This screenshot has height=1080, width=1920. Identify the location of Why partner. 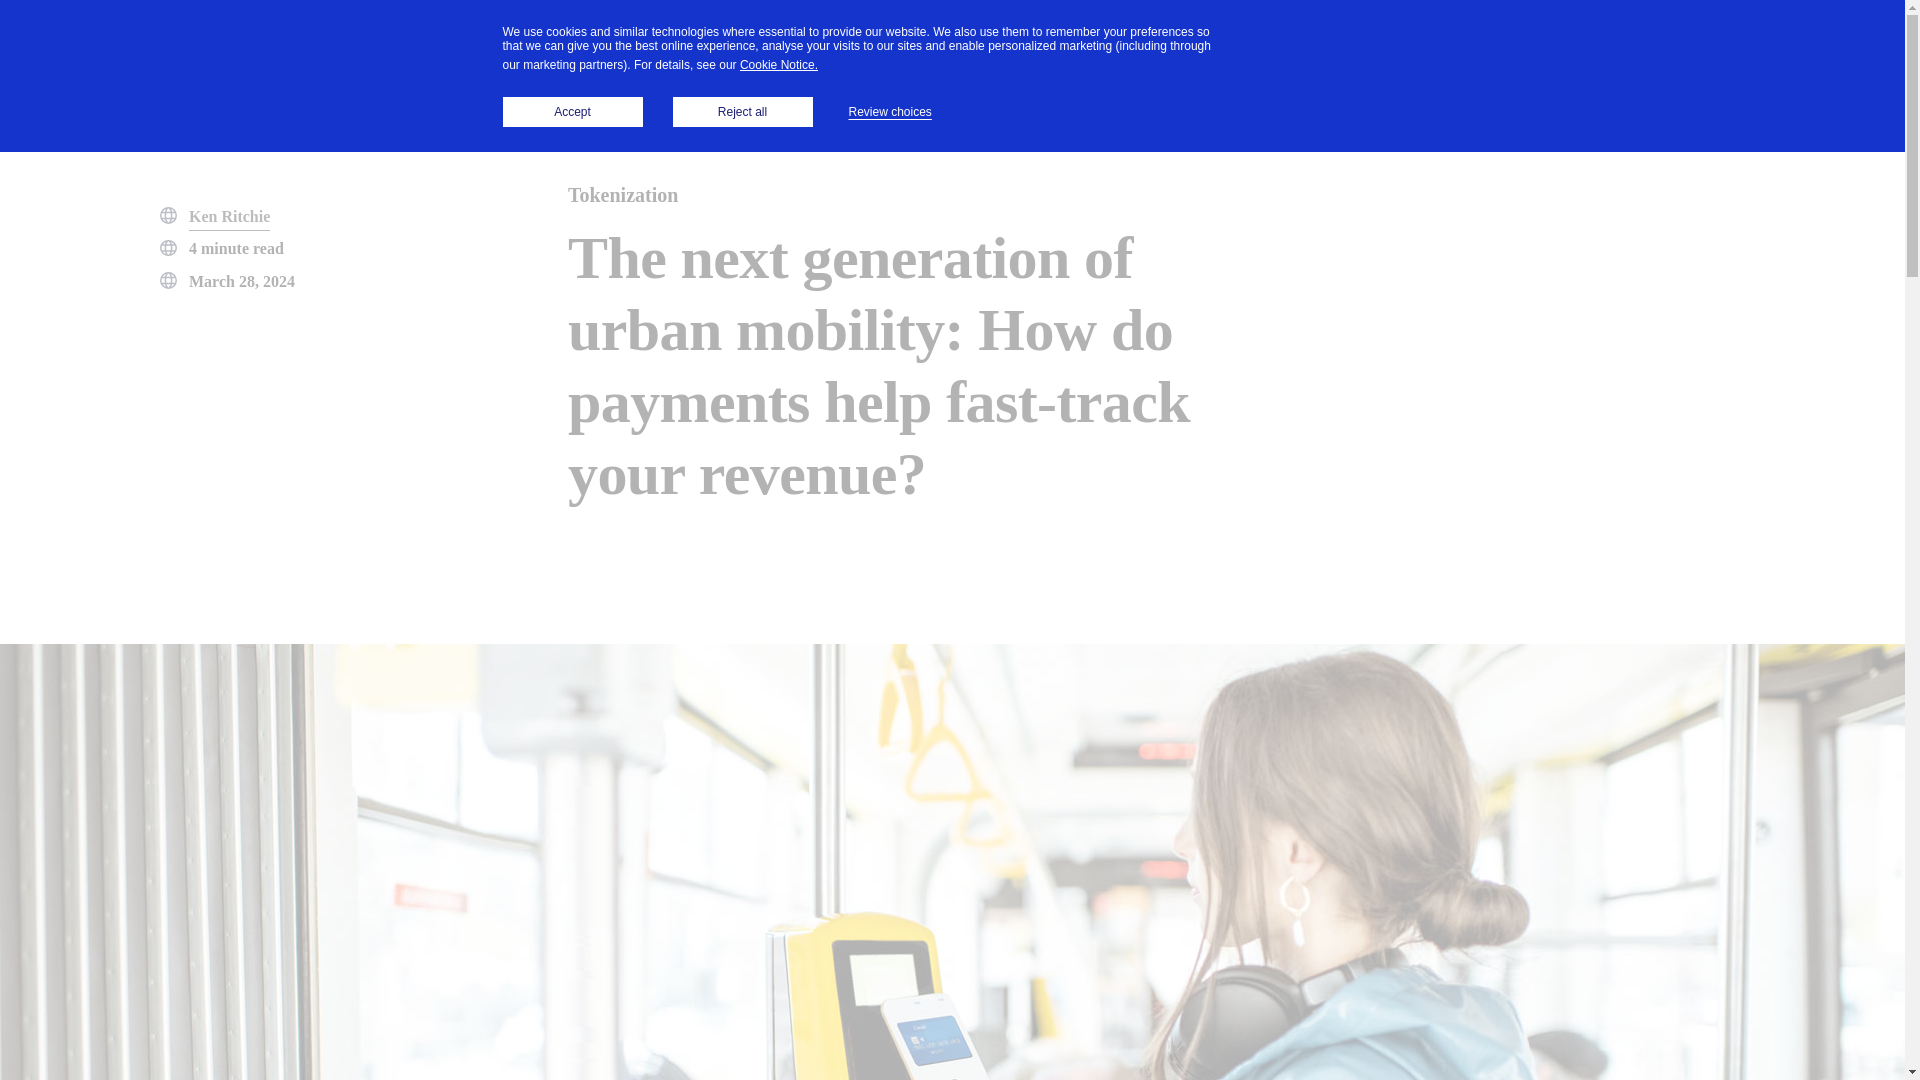
(301, 42).